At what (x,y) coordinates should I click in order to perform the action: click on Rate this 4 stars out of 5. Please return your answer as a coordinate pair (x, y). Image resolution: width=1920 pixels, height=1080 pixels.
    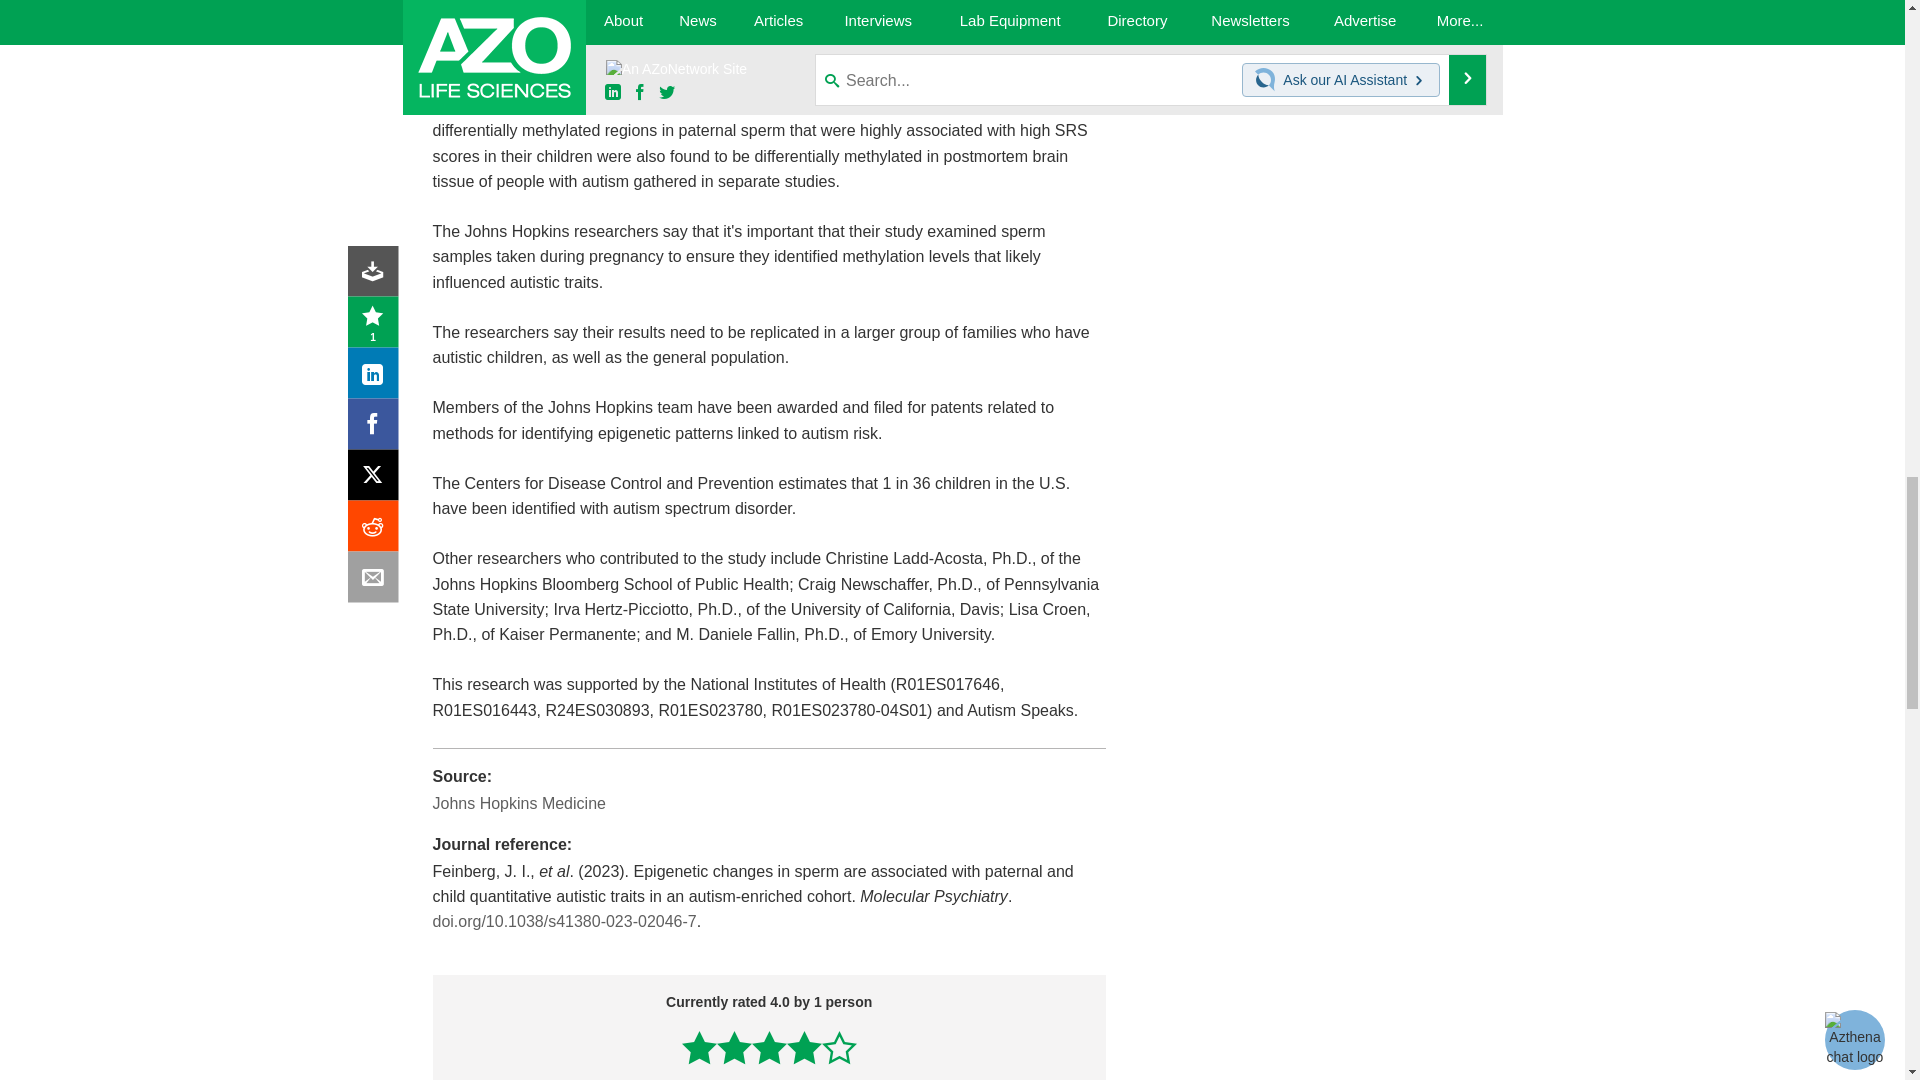
    Looking at the image, I should click on (804, 1047).